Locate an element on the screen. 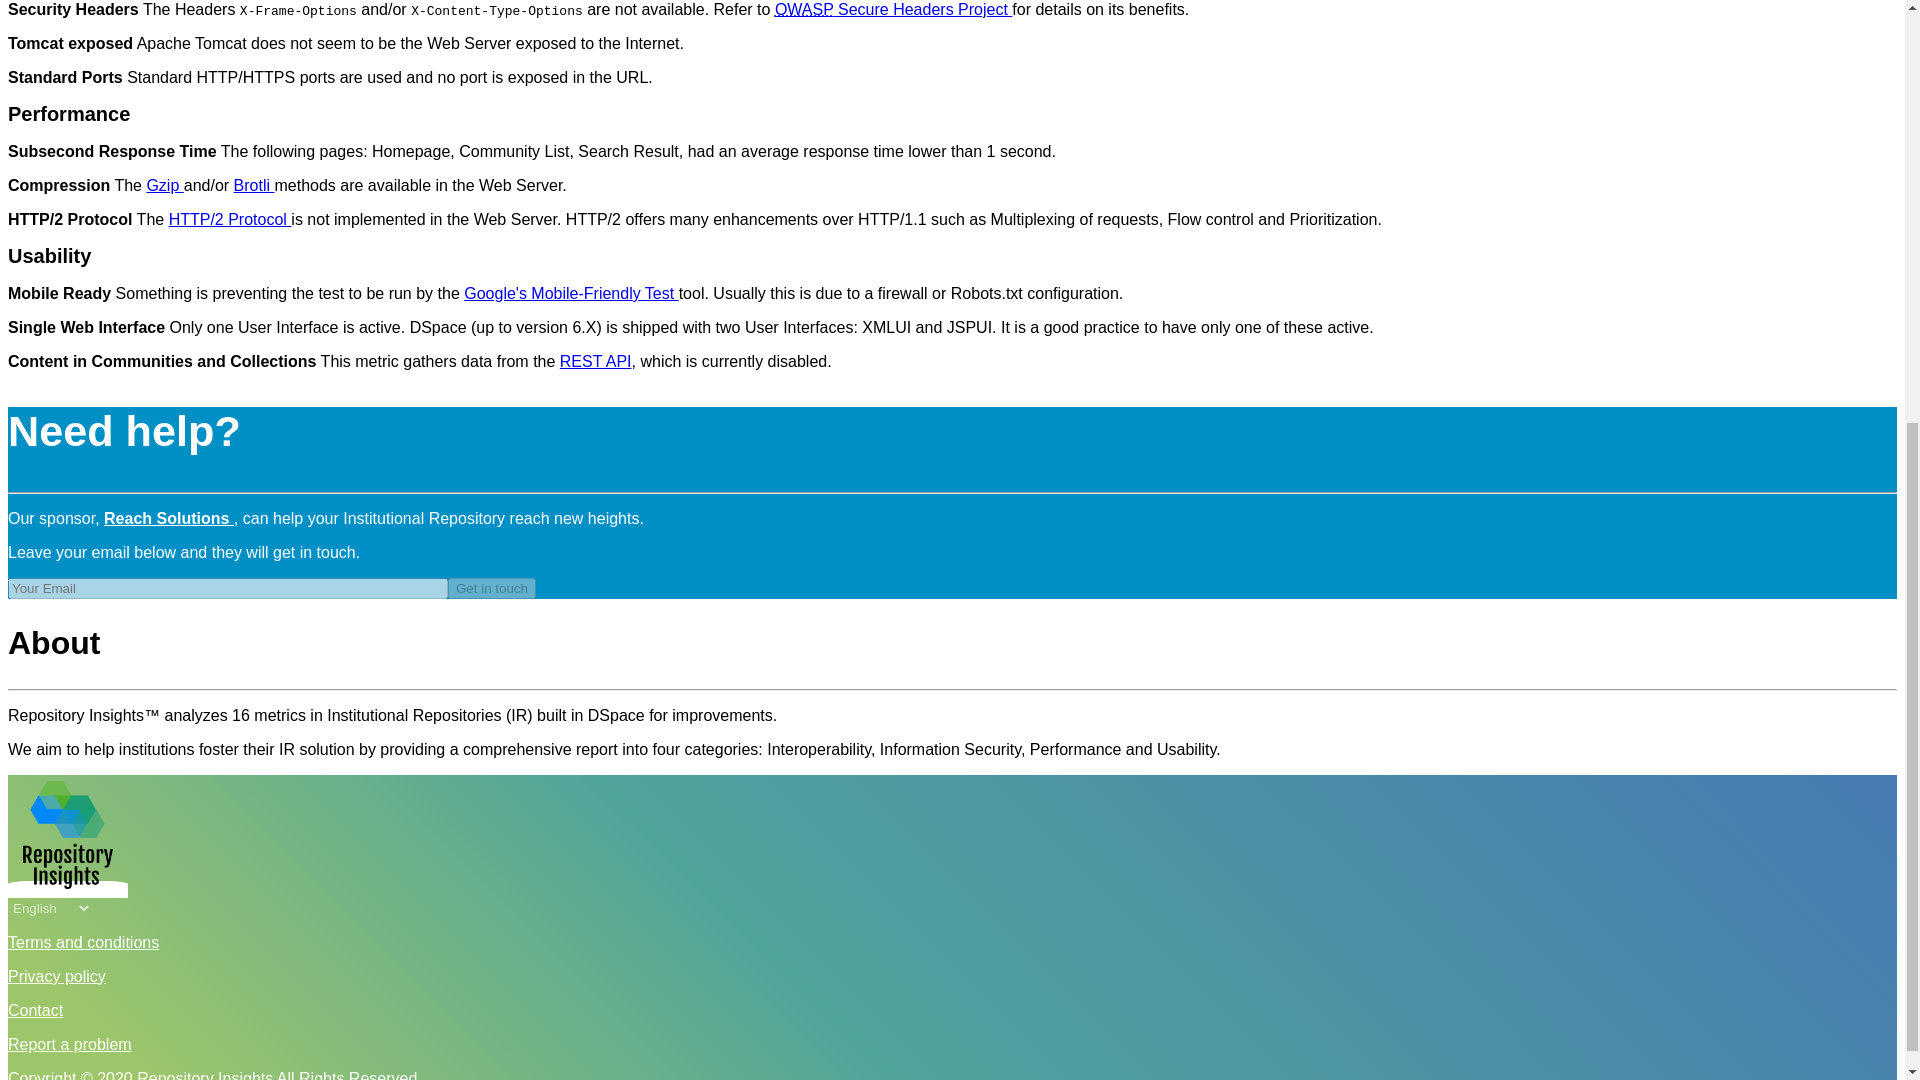 This screenshot has width=1920, height=1080. Report a problem is located at coordinates (70, 1044).